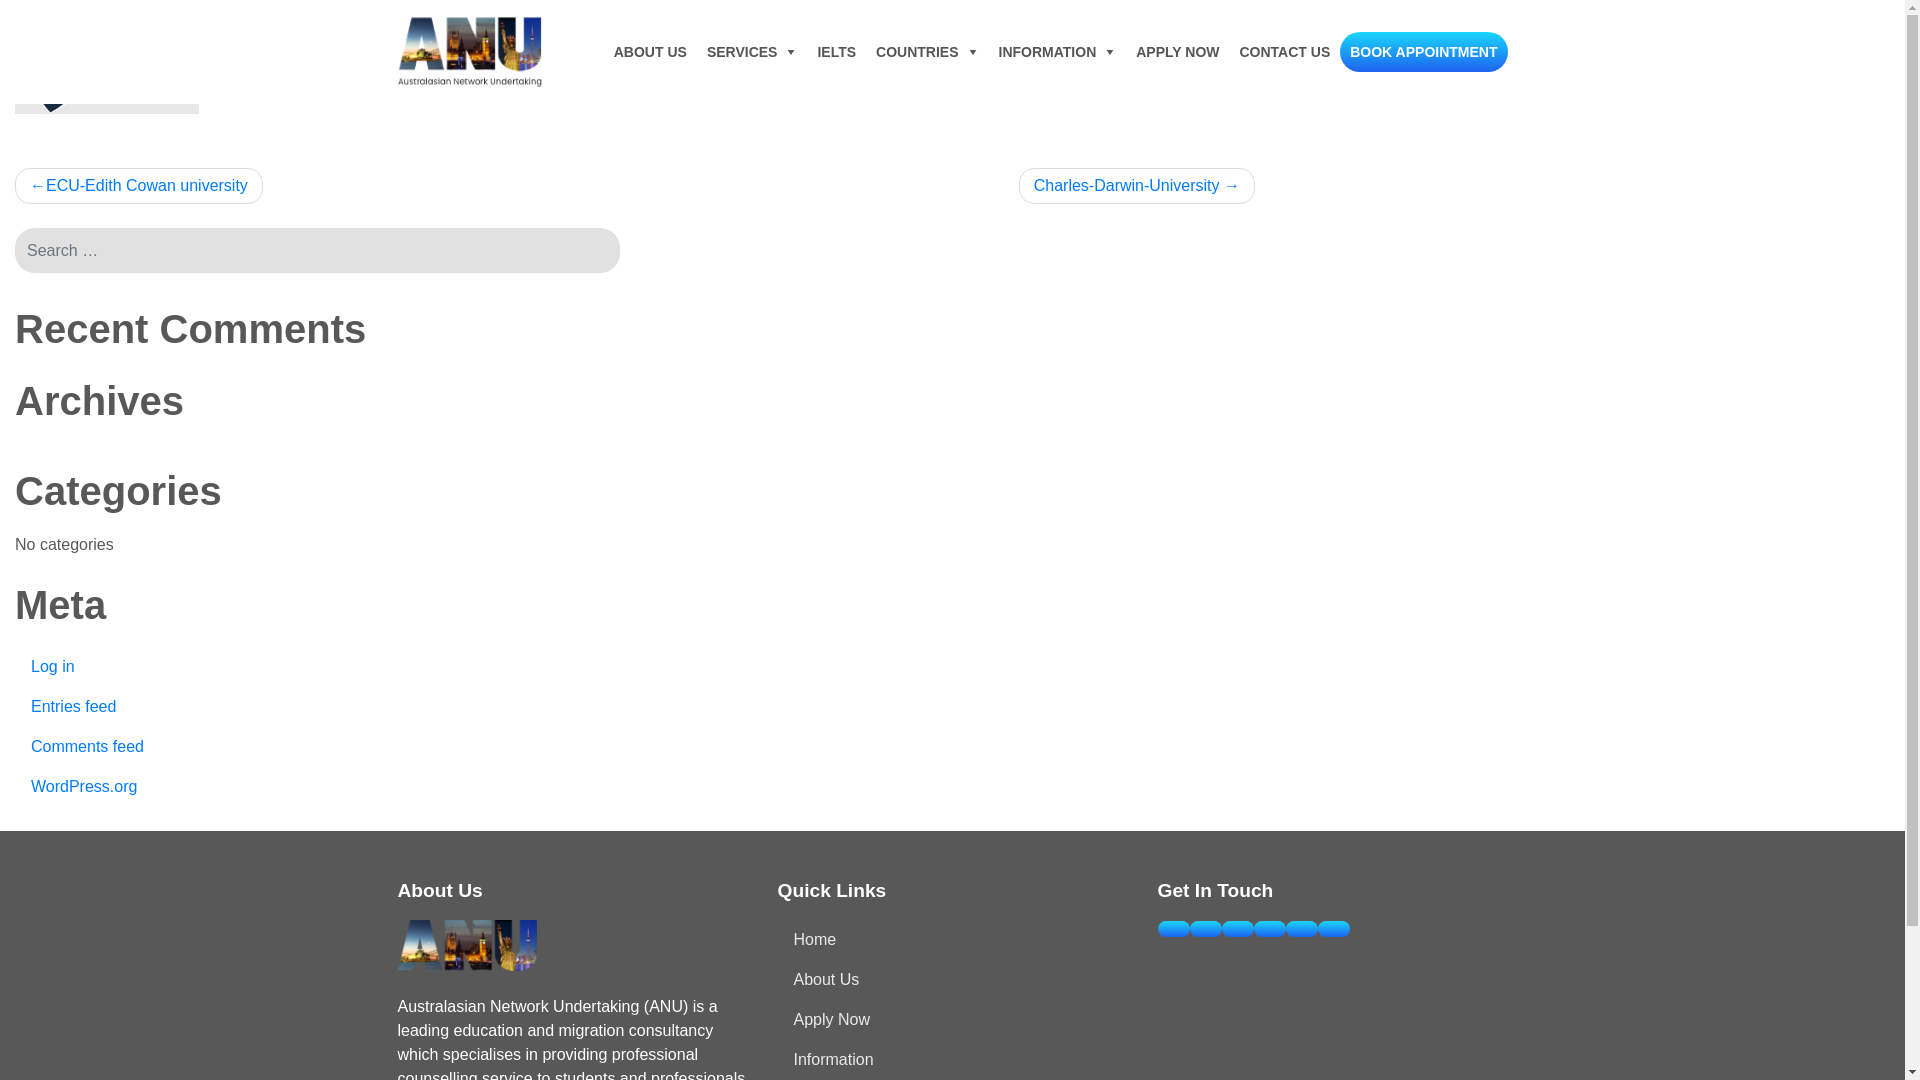 Image resolution: width=1920 pixels, height=1080 pixels. What do you see at coordinates (752, 52) in the screenshot?
I see `SERVICES` at bounding box center [752, 52].